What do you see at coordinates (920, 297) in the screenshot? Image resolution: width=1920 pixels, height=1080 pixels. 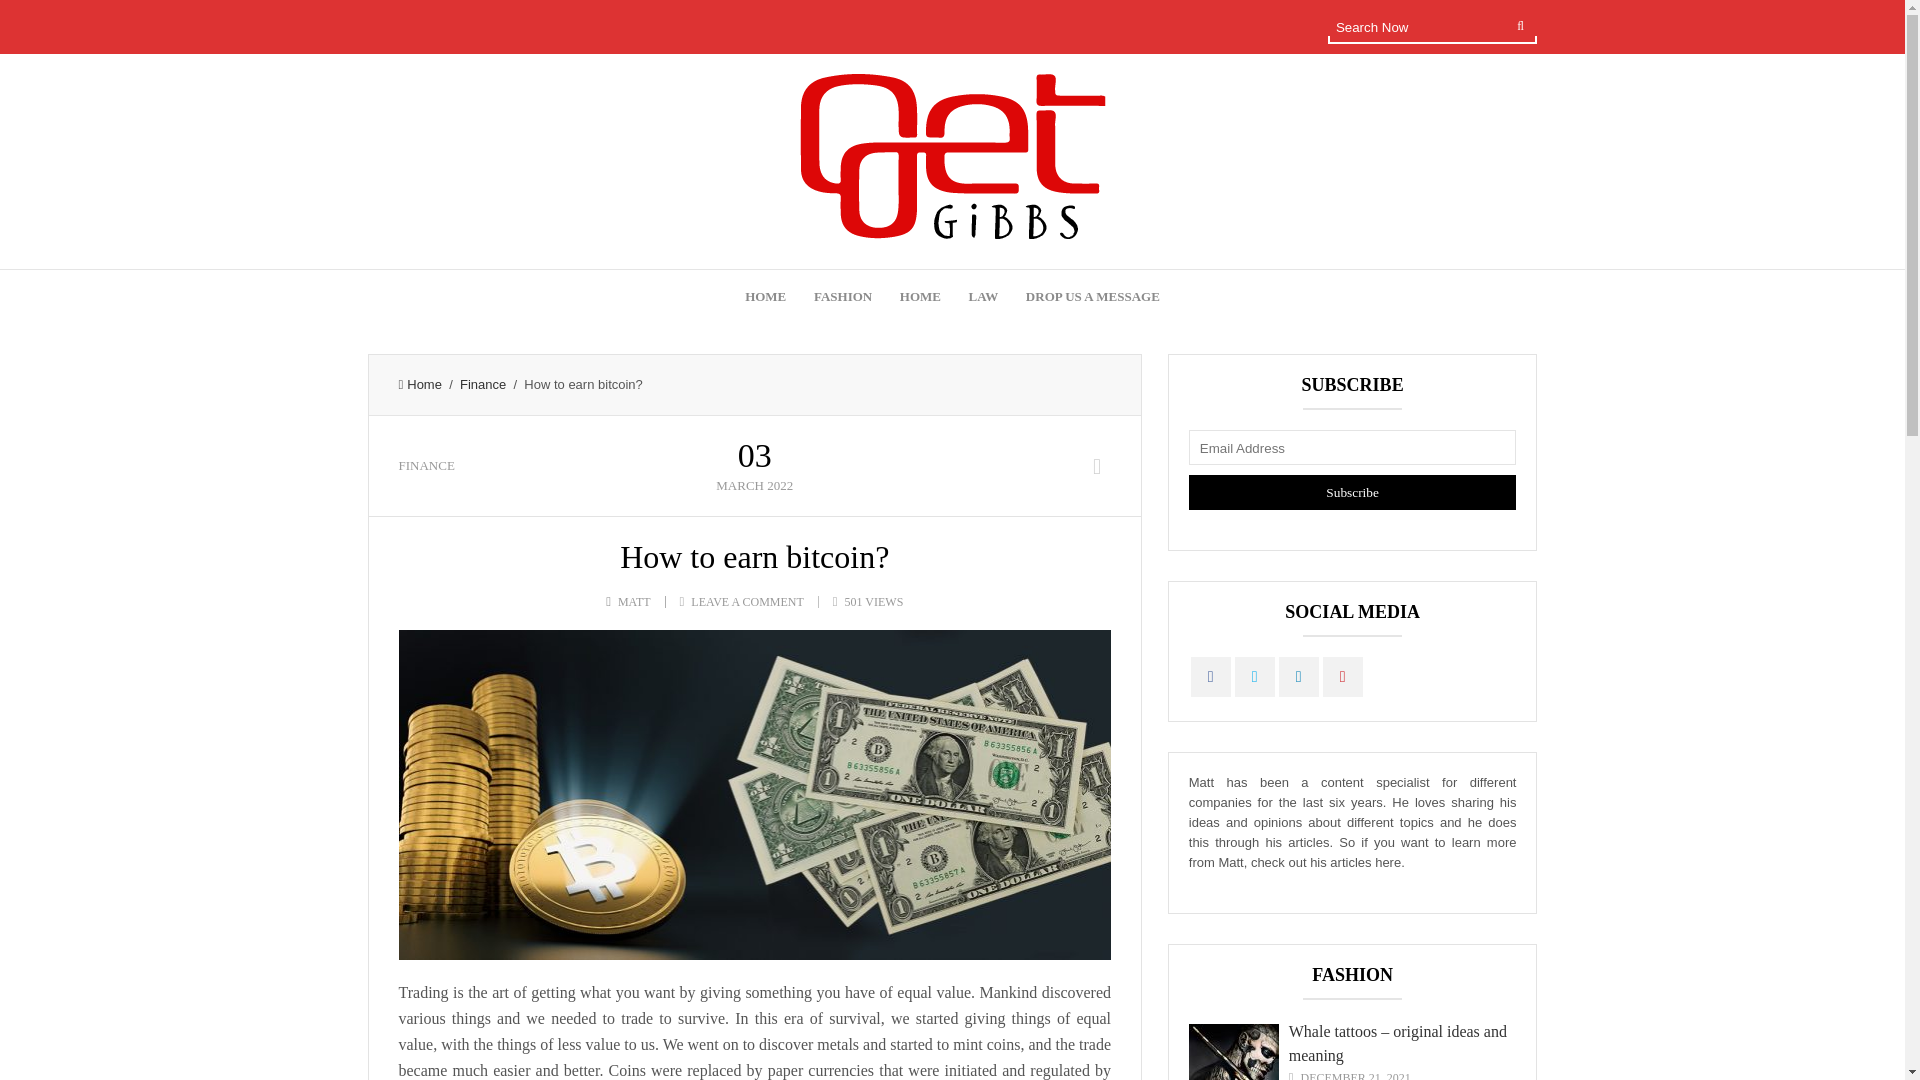 I see `HOME` at bounding box center [920, 297].